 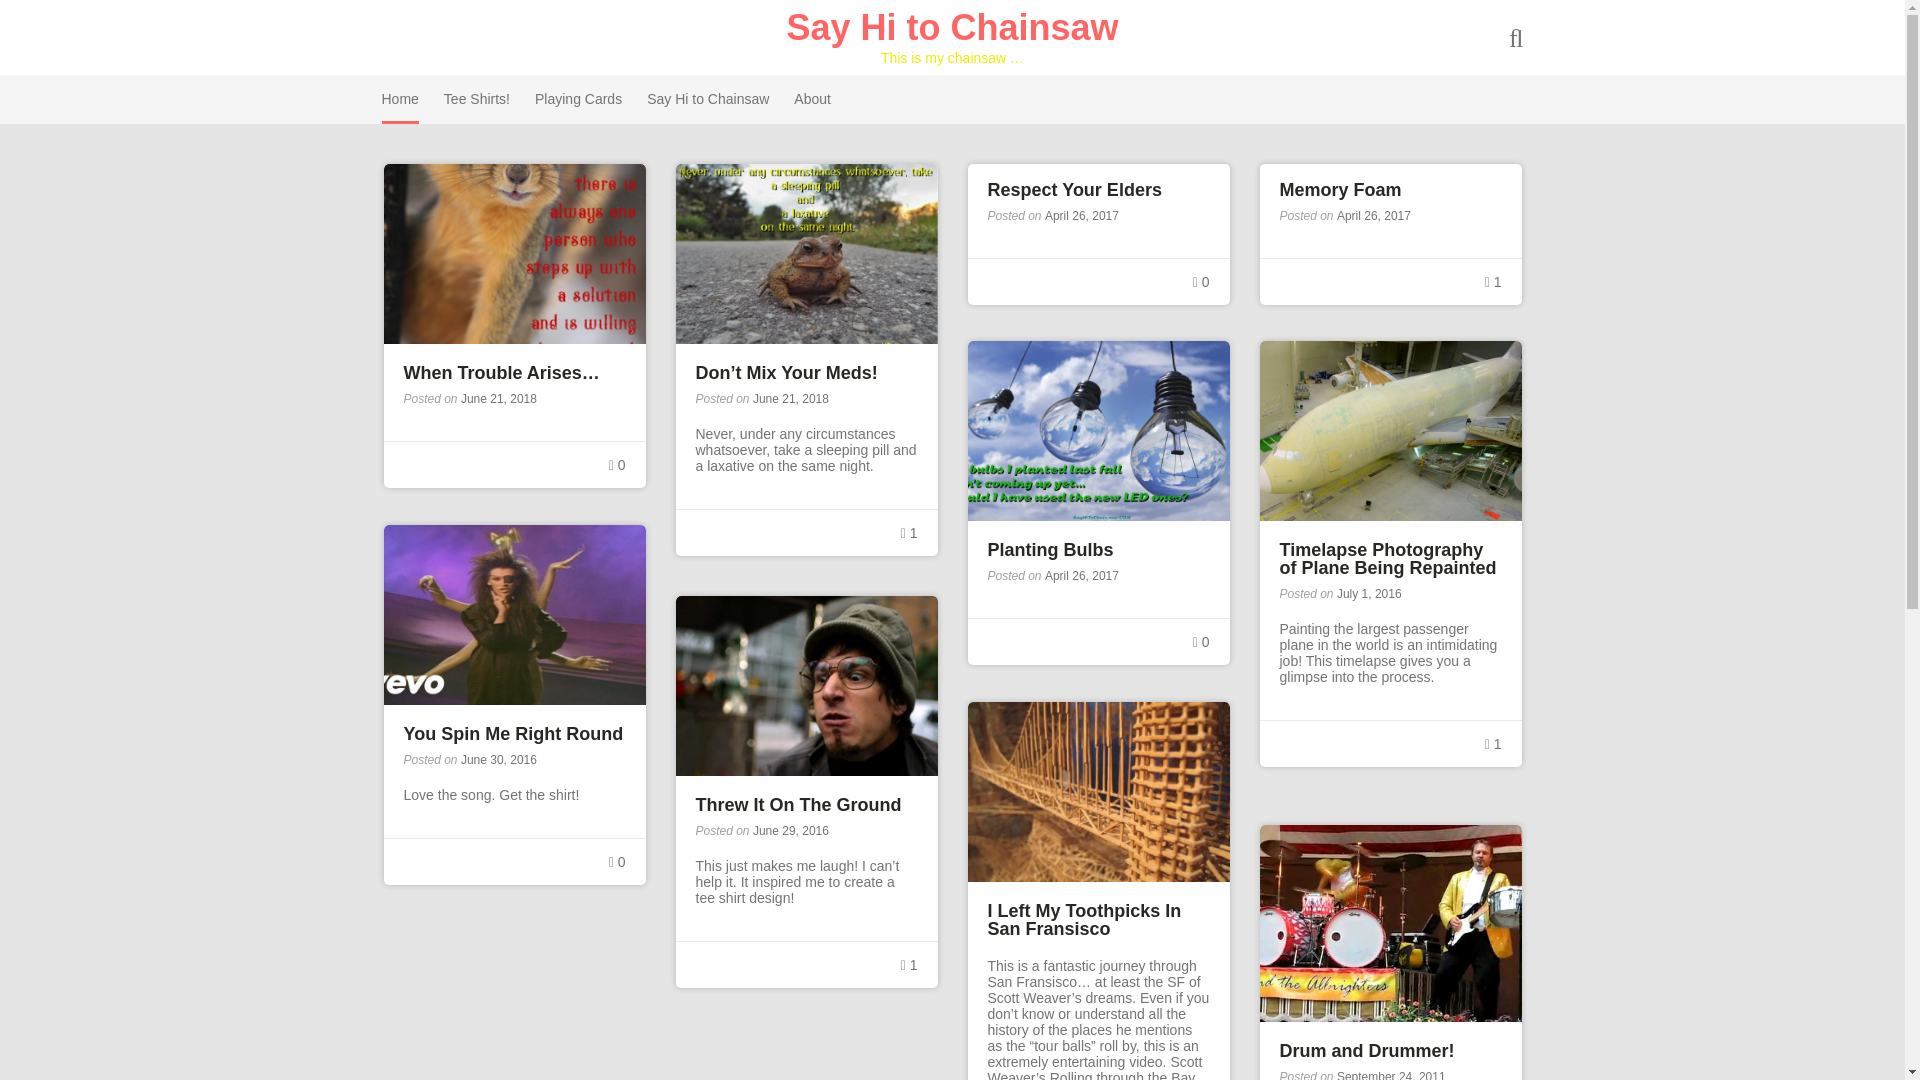 What do you see at coordinates (790, 399) in the screenshot?
I see `June 21, 2018` at bounding box center [790, 399].